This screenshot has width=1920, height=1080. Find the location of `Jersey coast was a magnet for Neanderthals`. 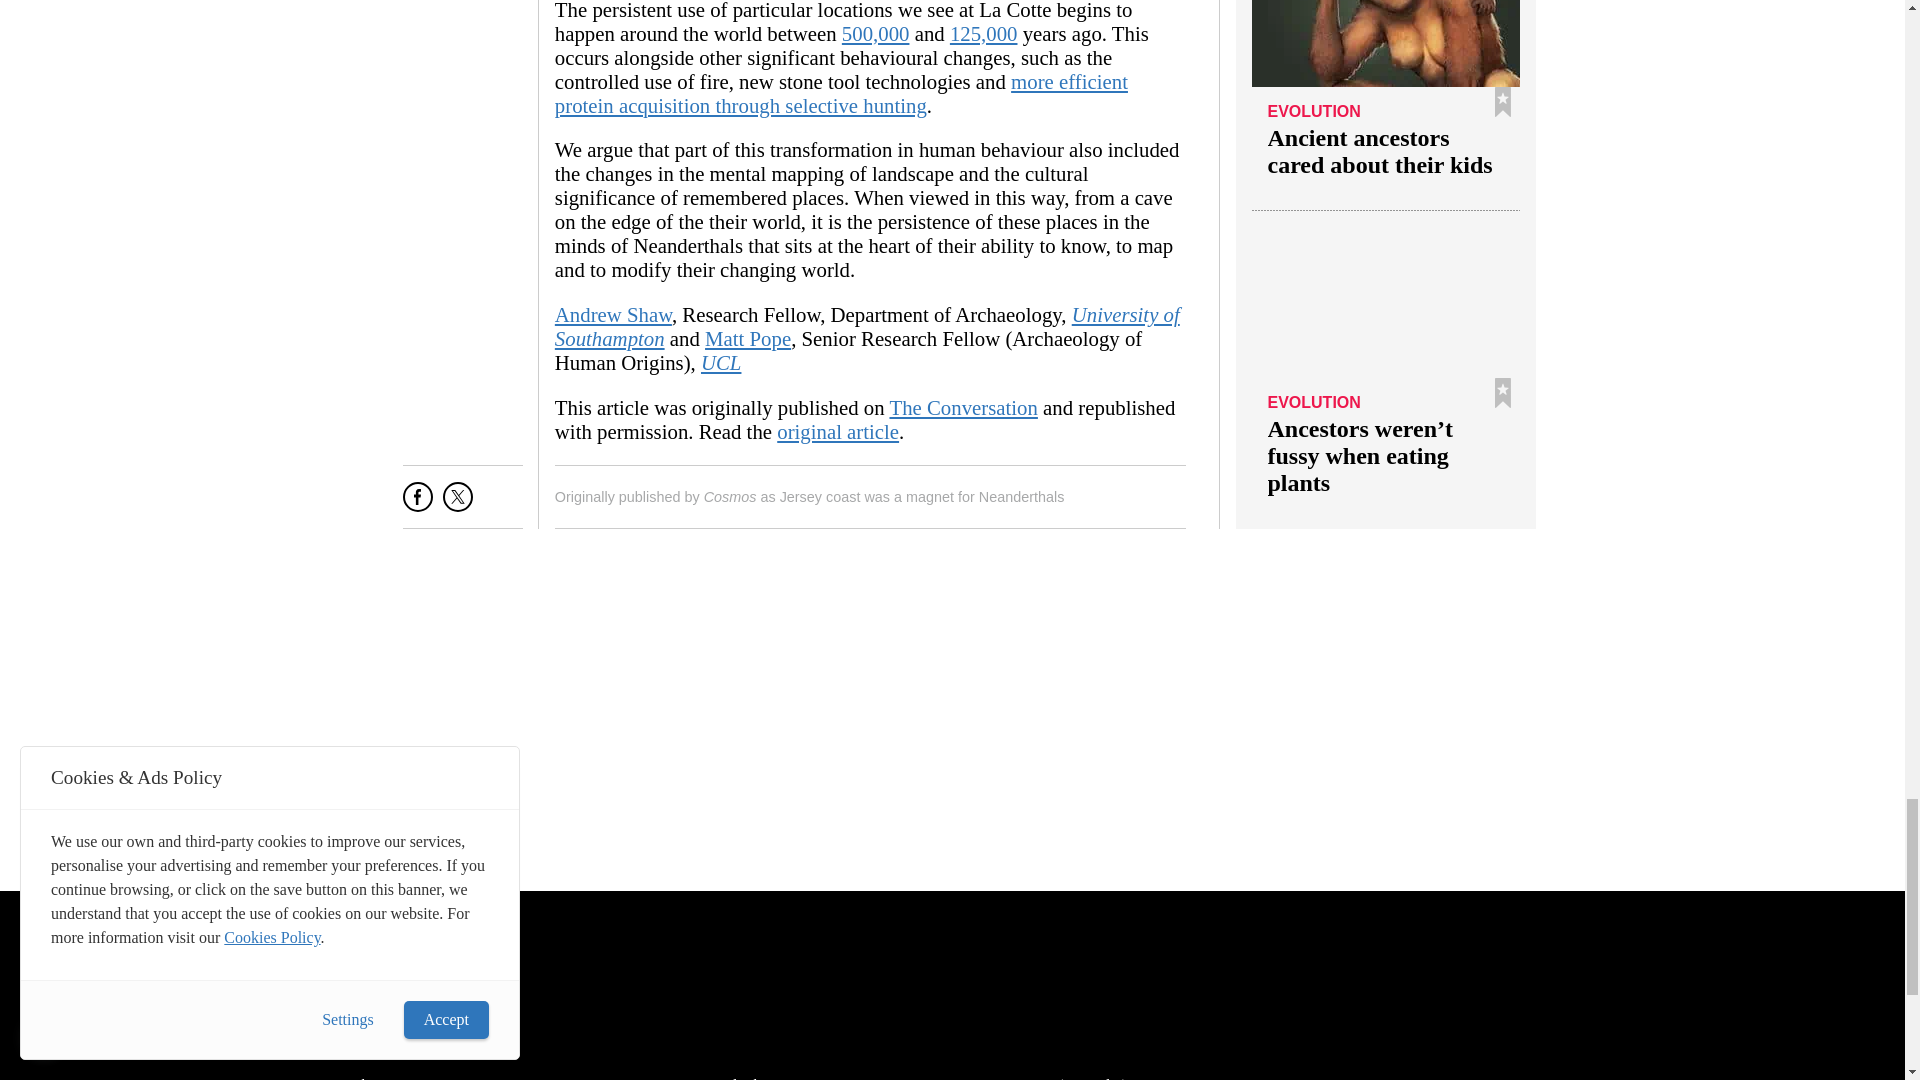

Jersey coast was a magnet for Neanderthals is located at coordinates (922, 497).